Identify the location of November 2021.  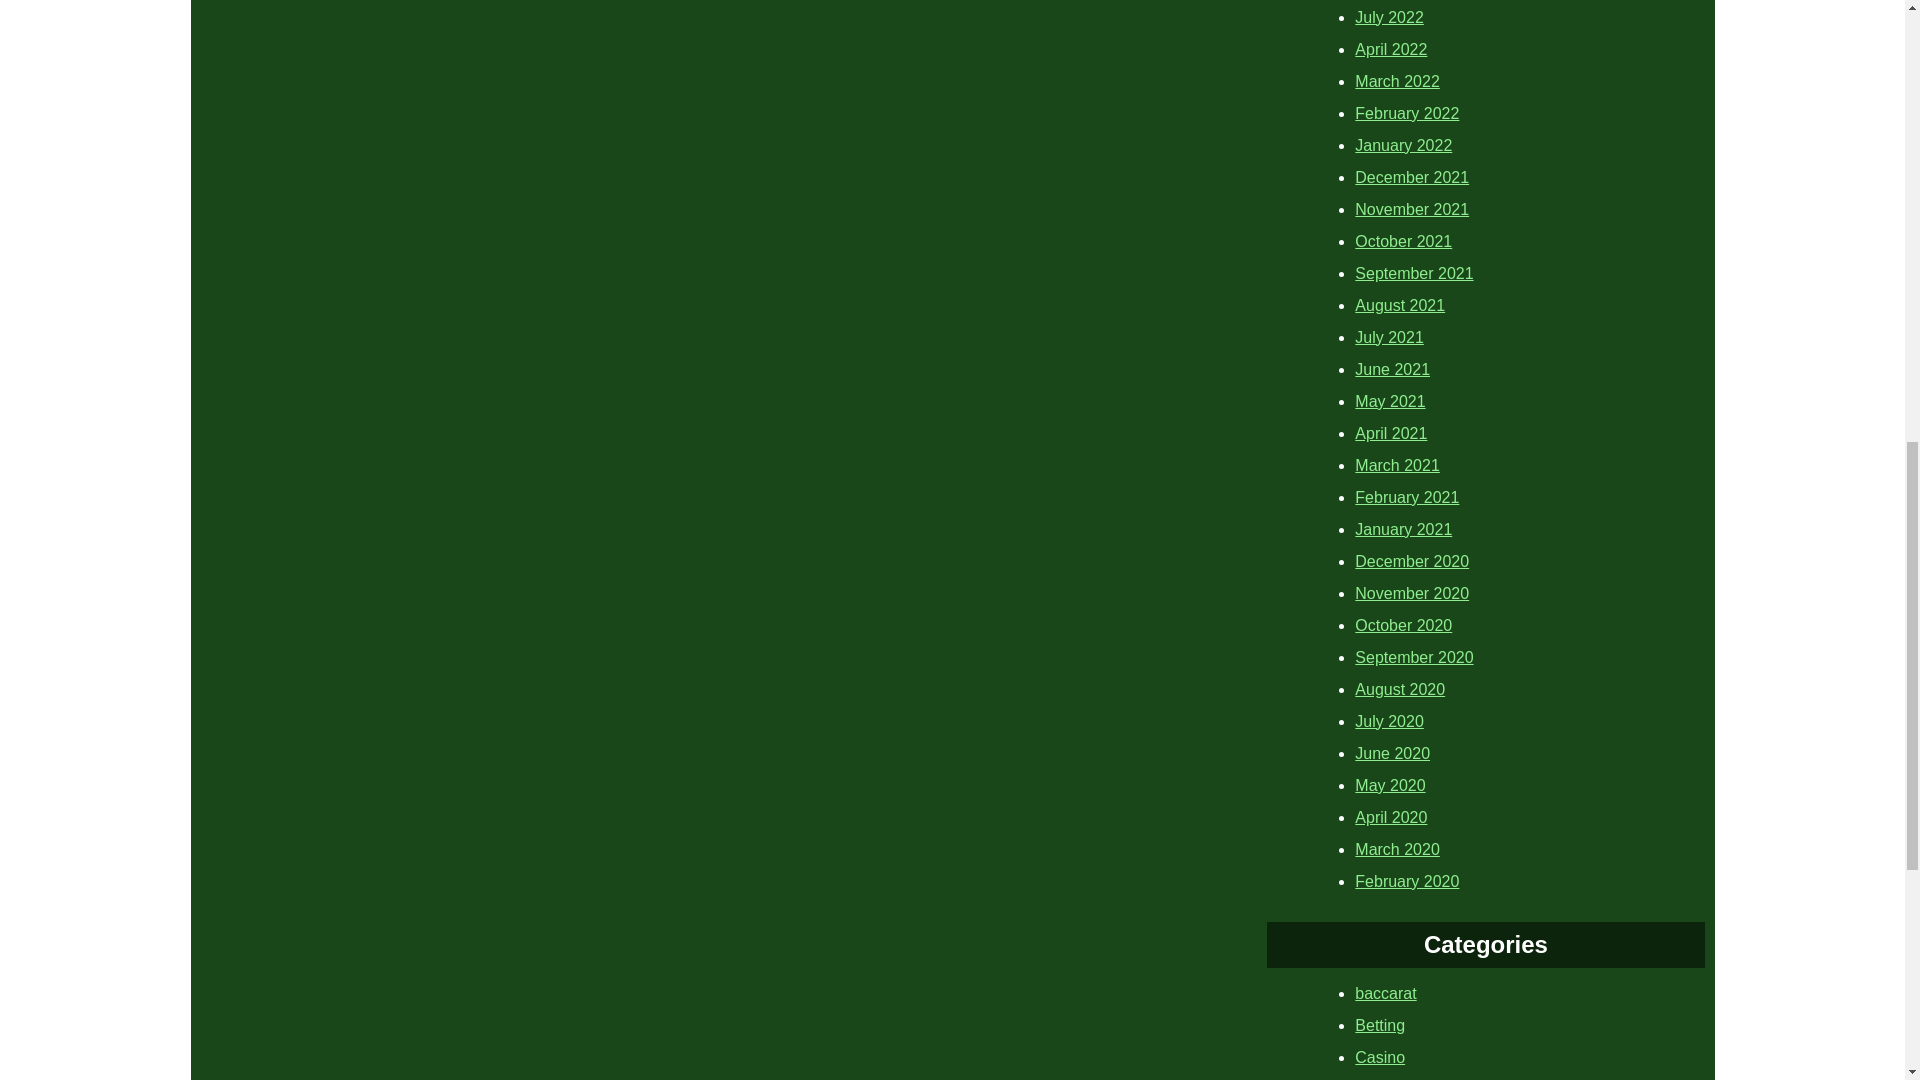
(1412, 208).